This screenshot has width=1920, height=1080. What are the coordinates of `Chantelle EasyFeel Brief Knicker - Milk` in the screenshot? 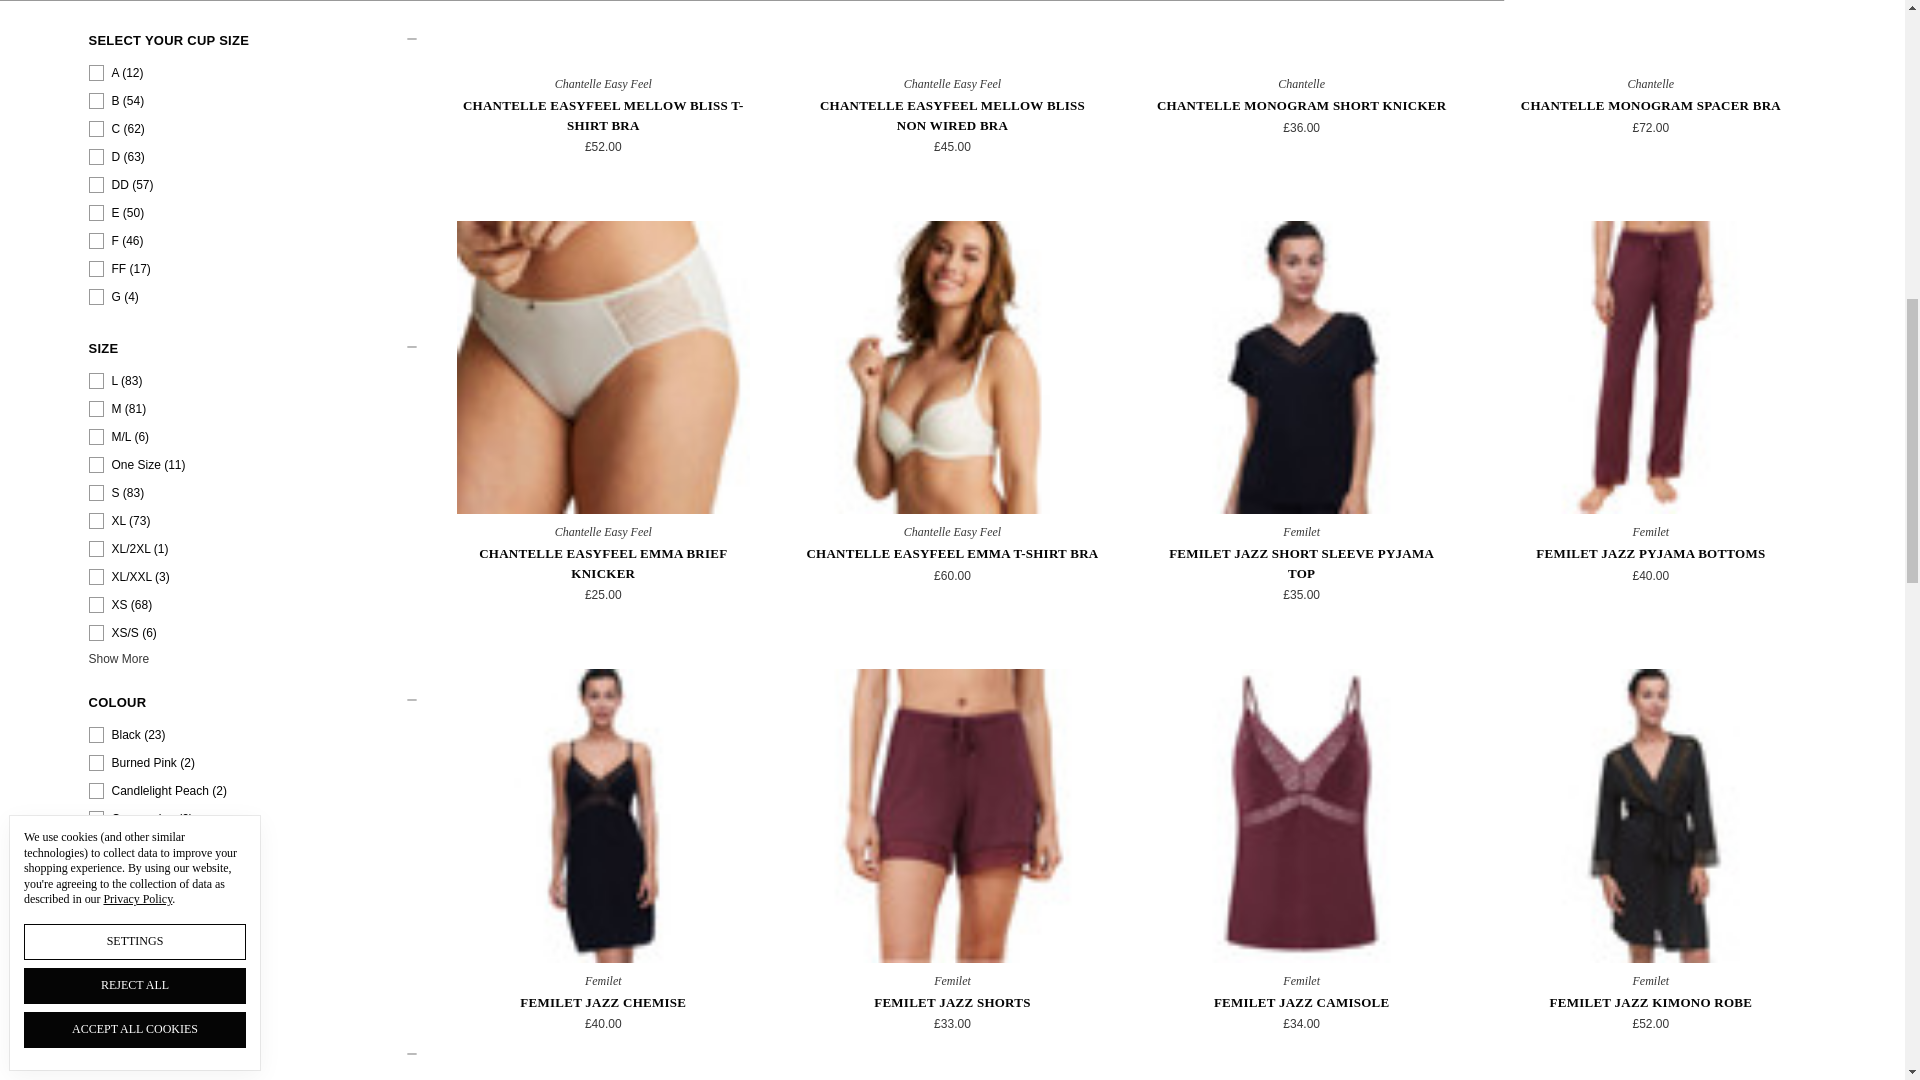 It's located at (603, 368).